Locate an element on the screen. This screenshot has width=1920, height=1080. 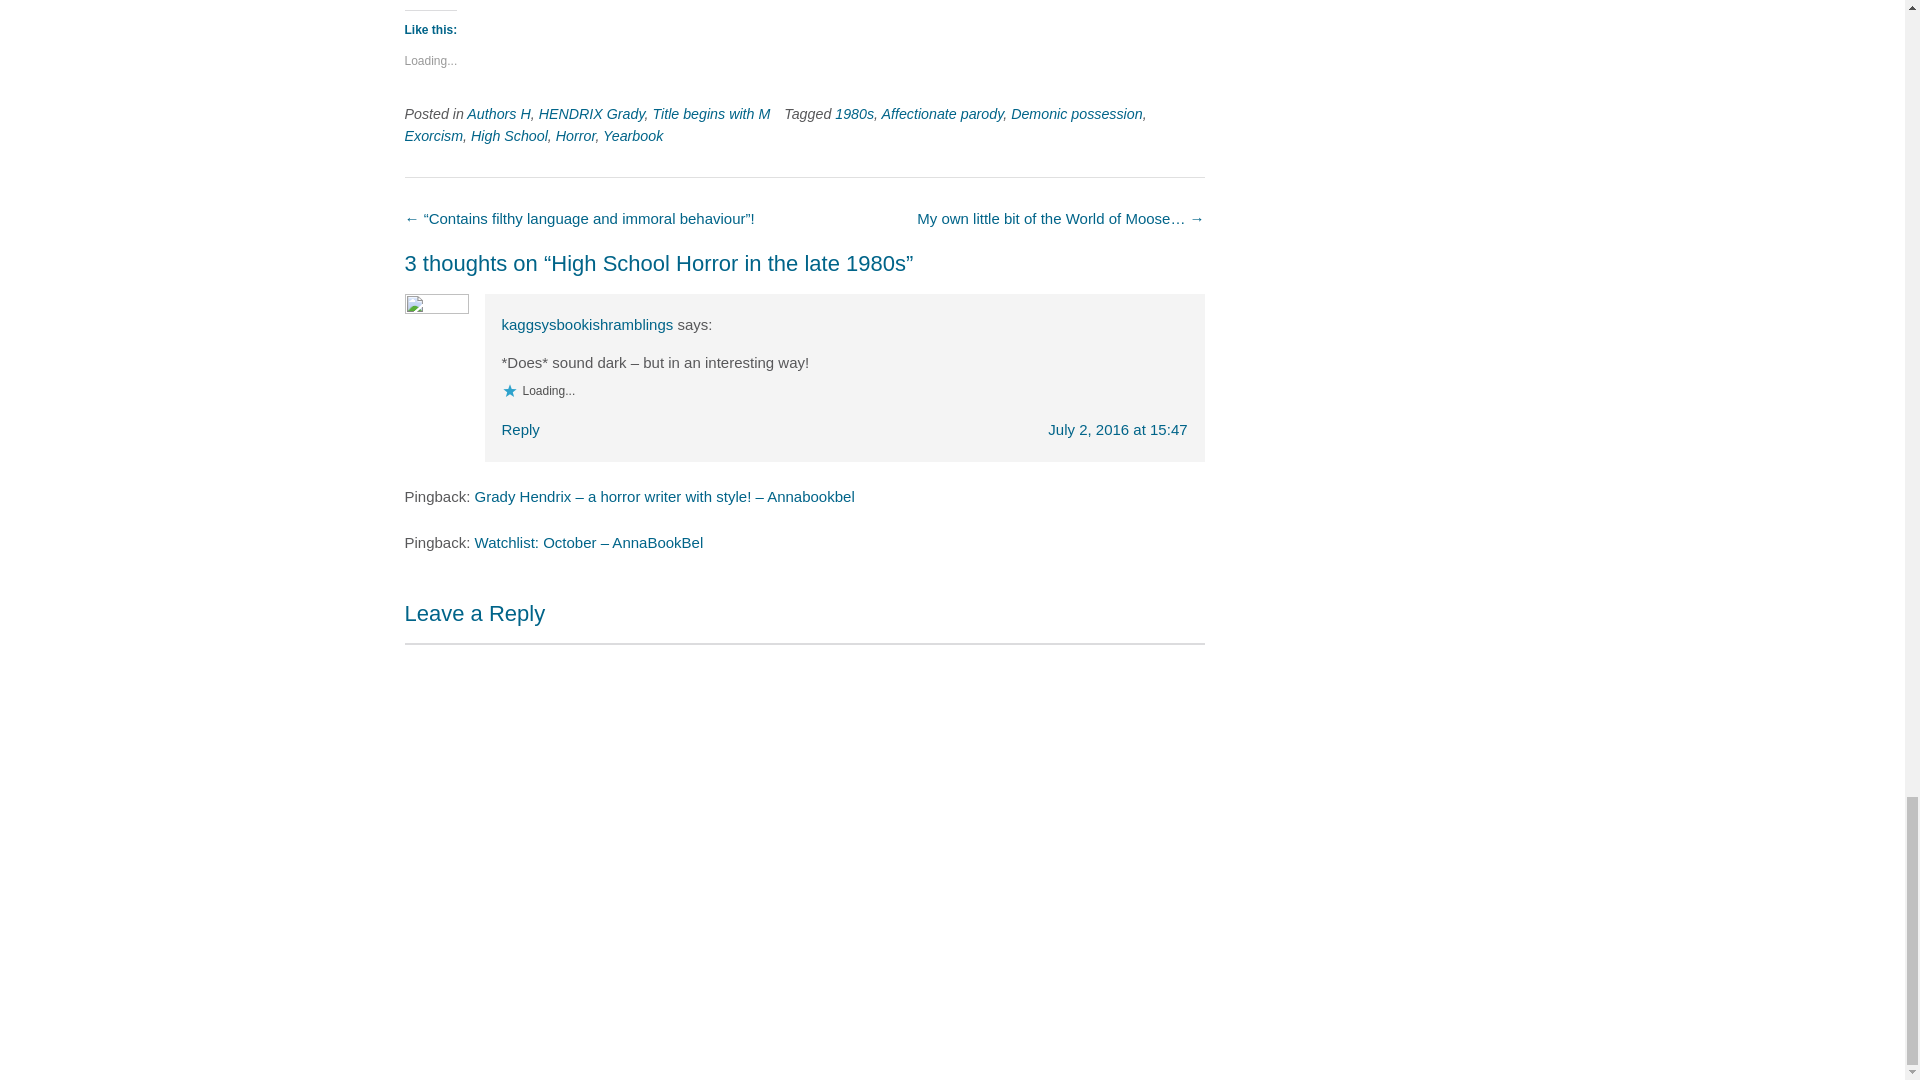
Exorcism is located at coordinates (432, 136).